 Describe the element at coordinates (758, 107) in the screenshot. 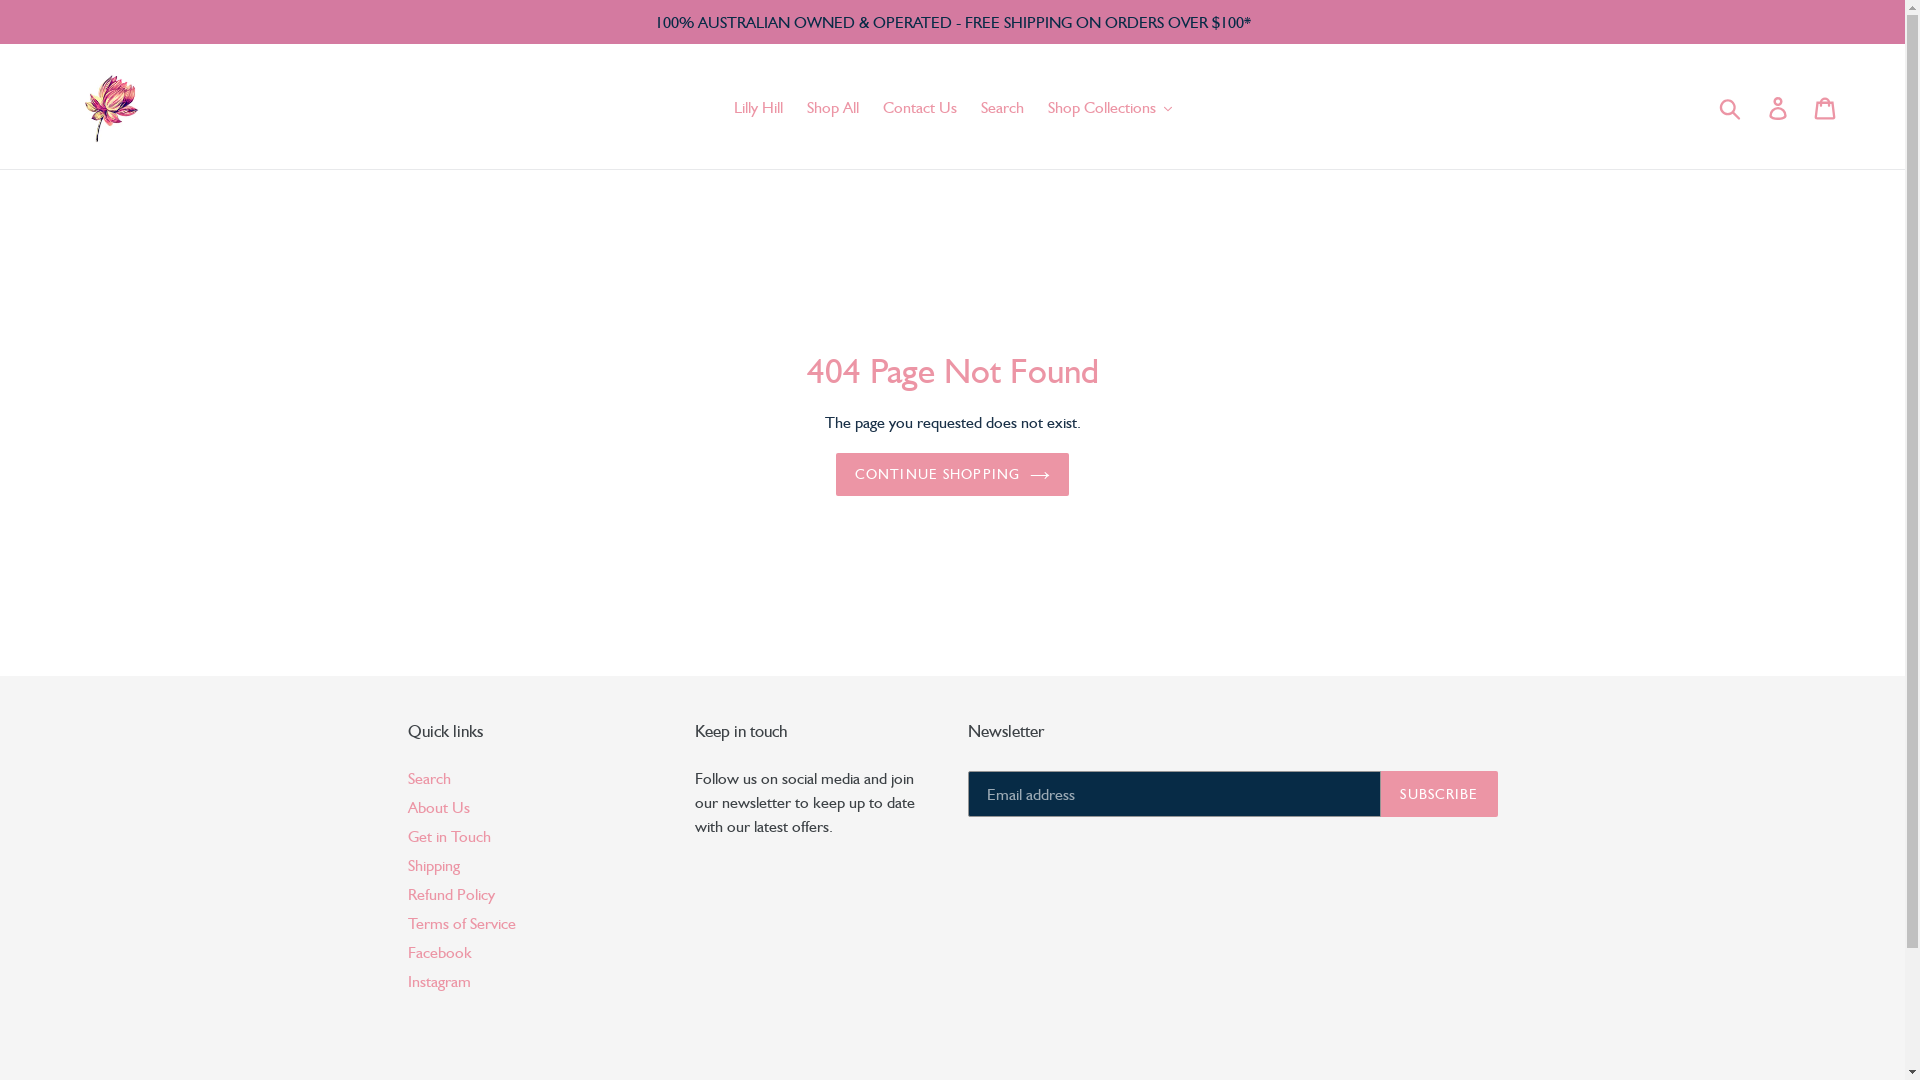

I see `Lilly Hill` at that location.